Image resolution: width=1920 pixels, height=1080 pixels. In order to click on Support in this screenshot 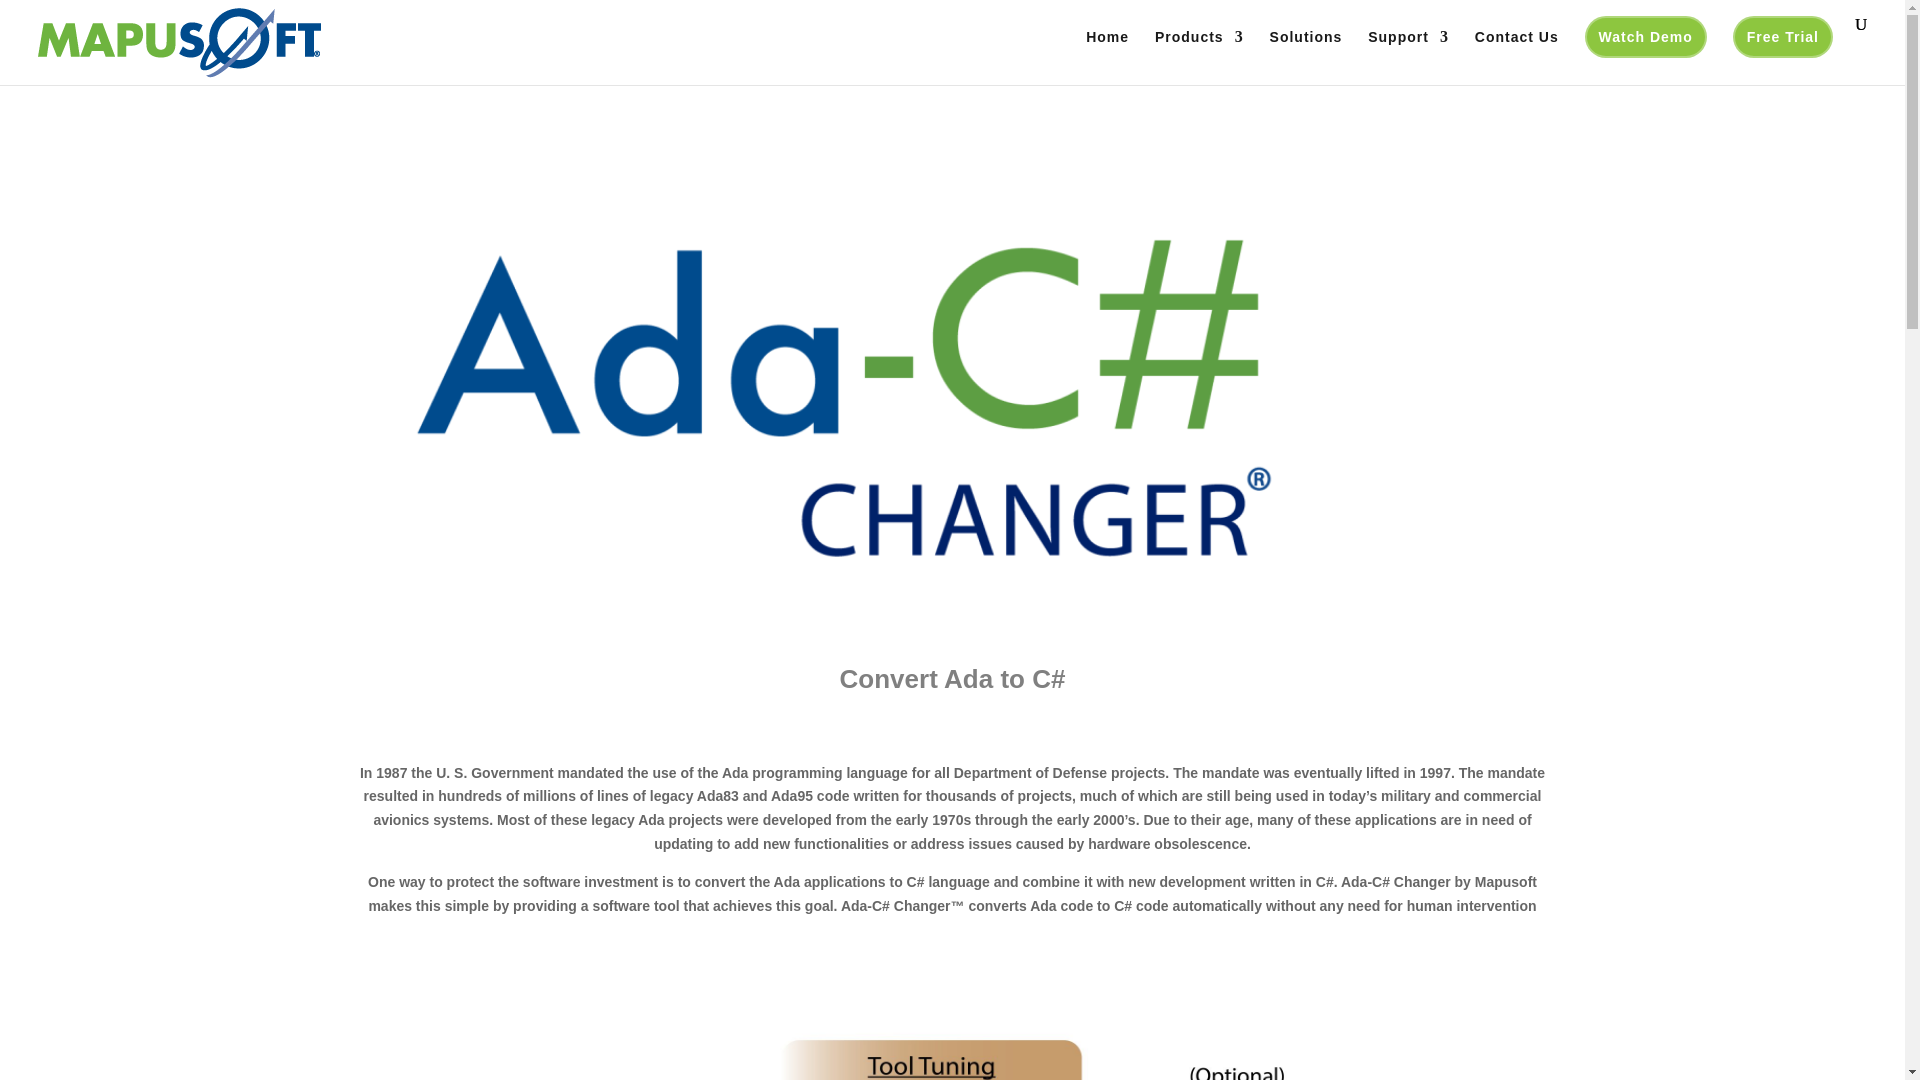, I will do `click(1408, 58)`.